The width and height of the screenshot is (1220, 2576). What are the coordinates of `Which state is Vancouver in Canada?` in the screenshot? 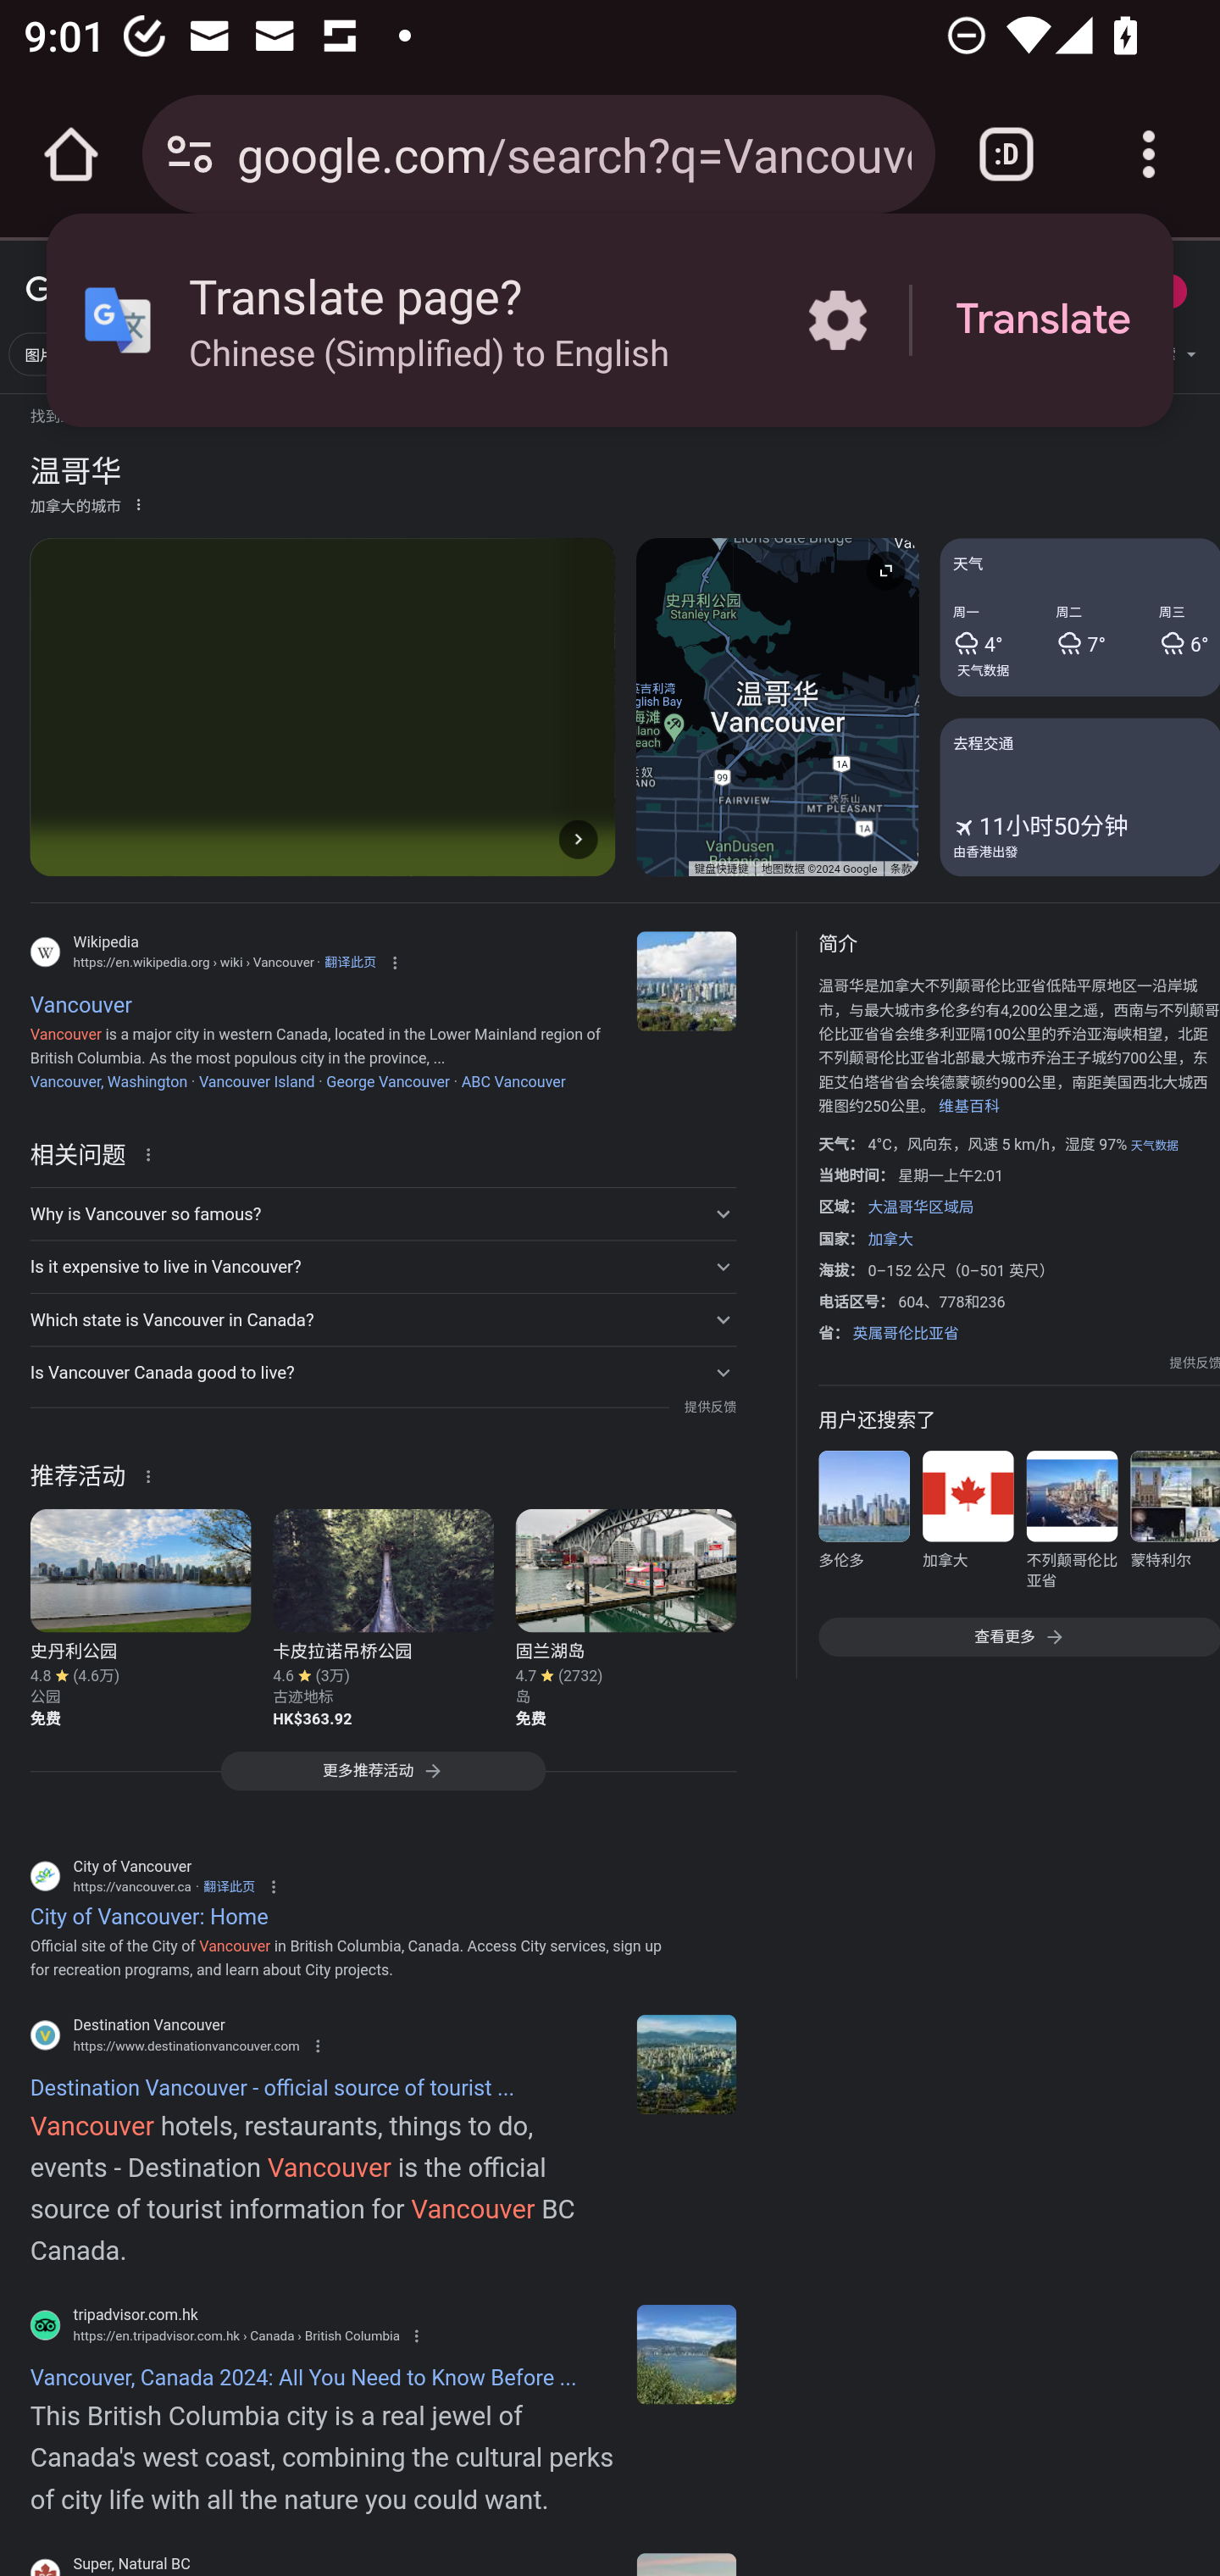 It's located at (382, 1320).